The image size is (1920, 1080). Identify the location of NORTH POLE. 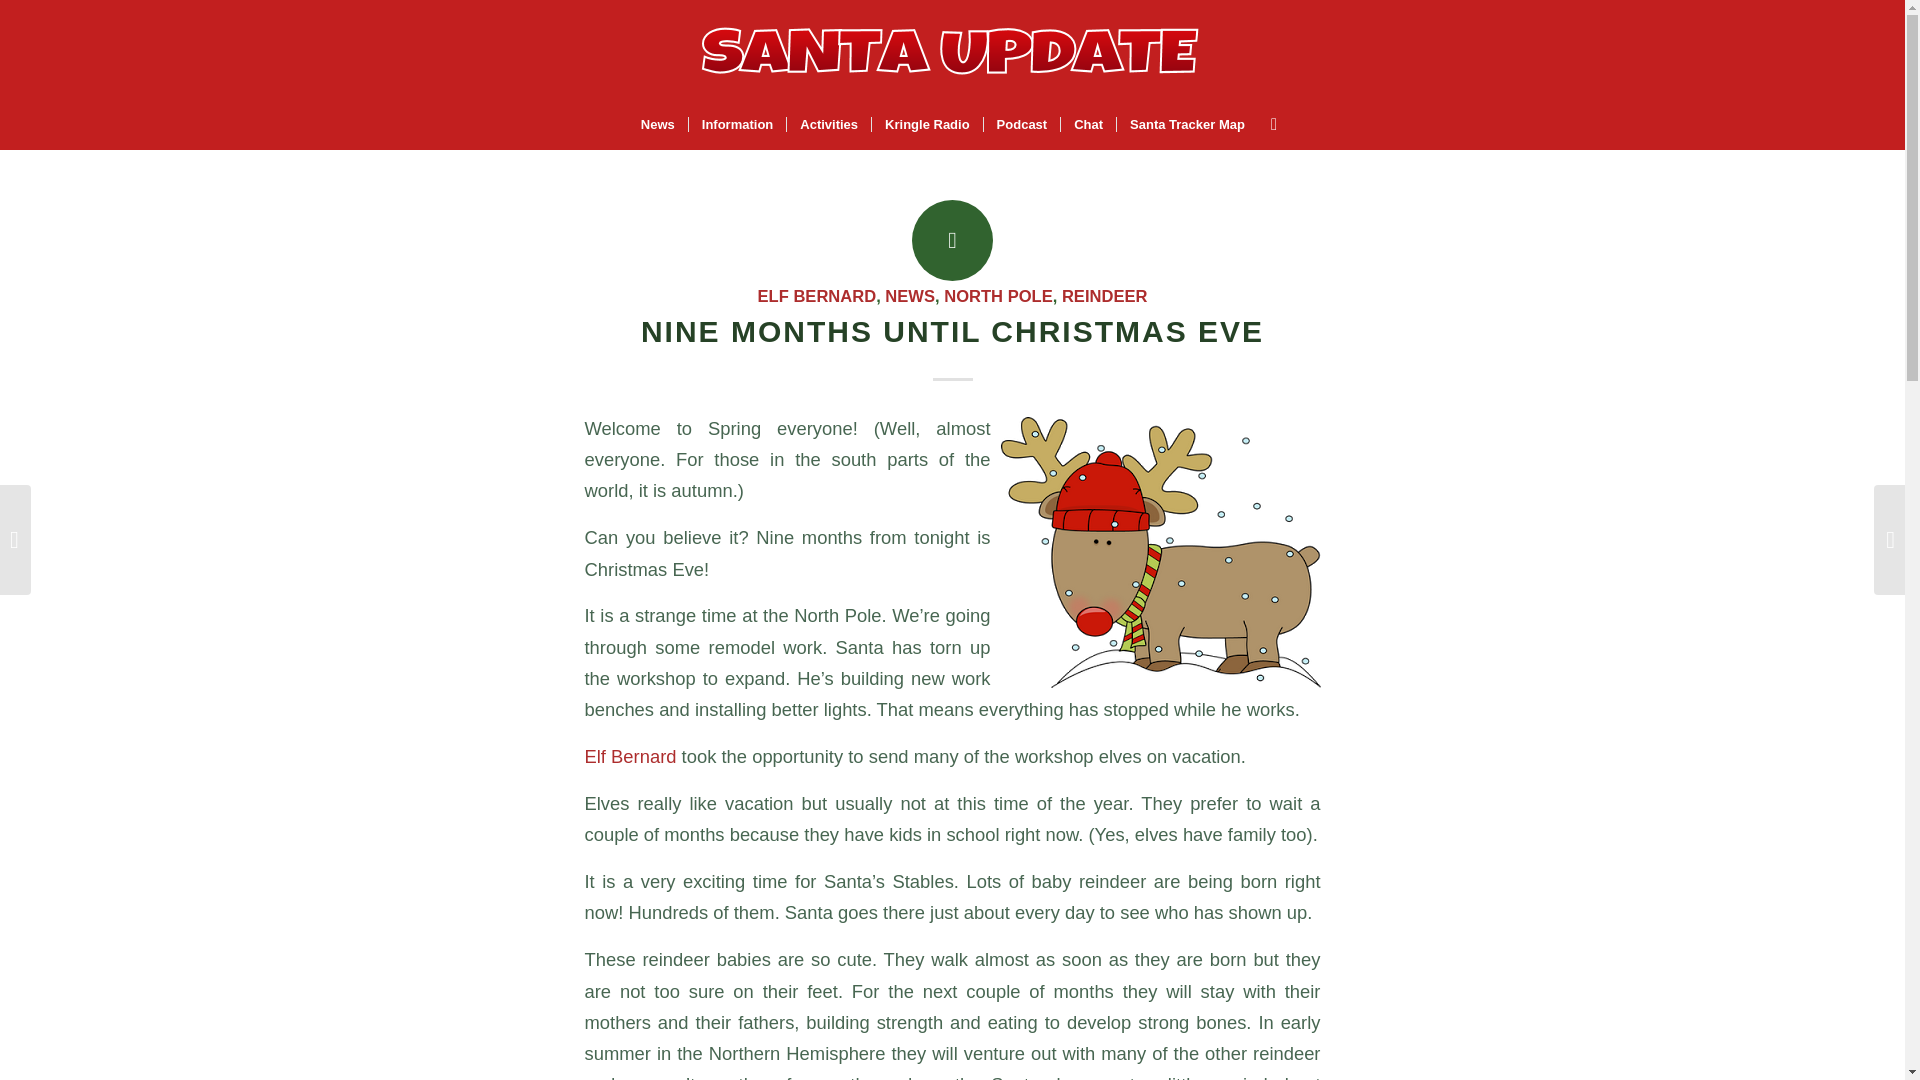
(998, 296).